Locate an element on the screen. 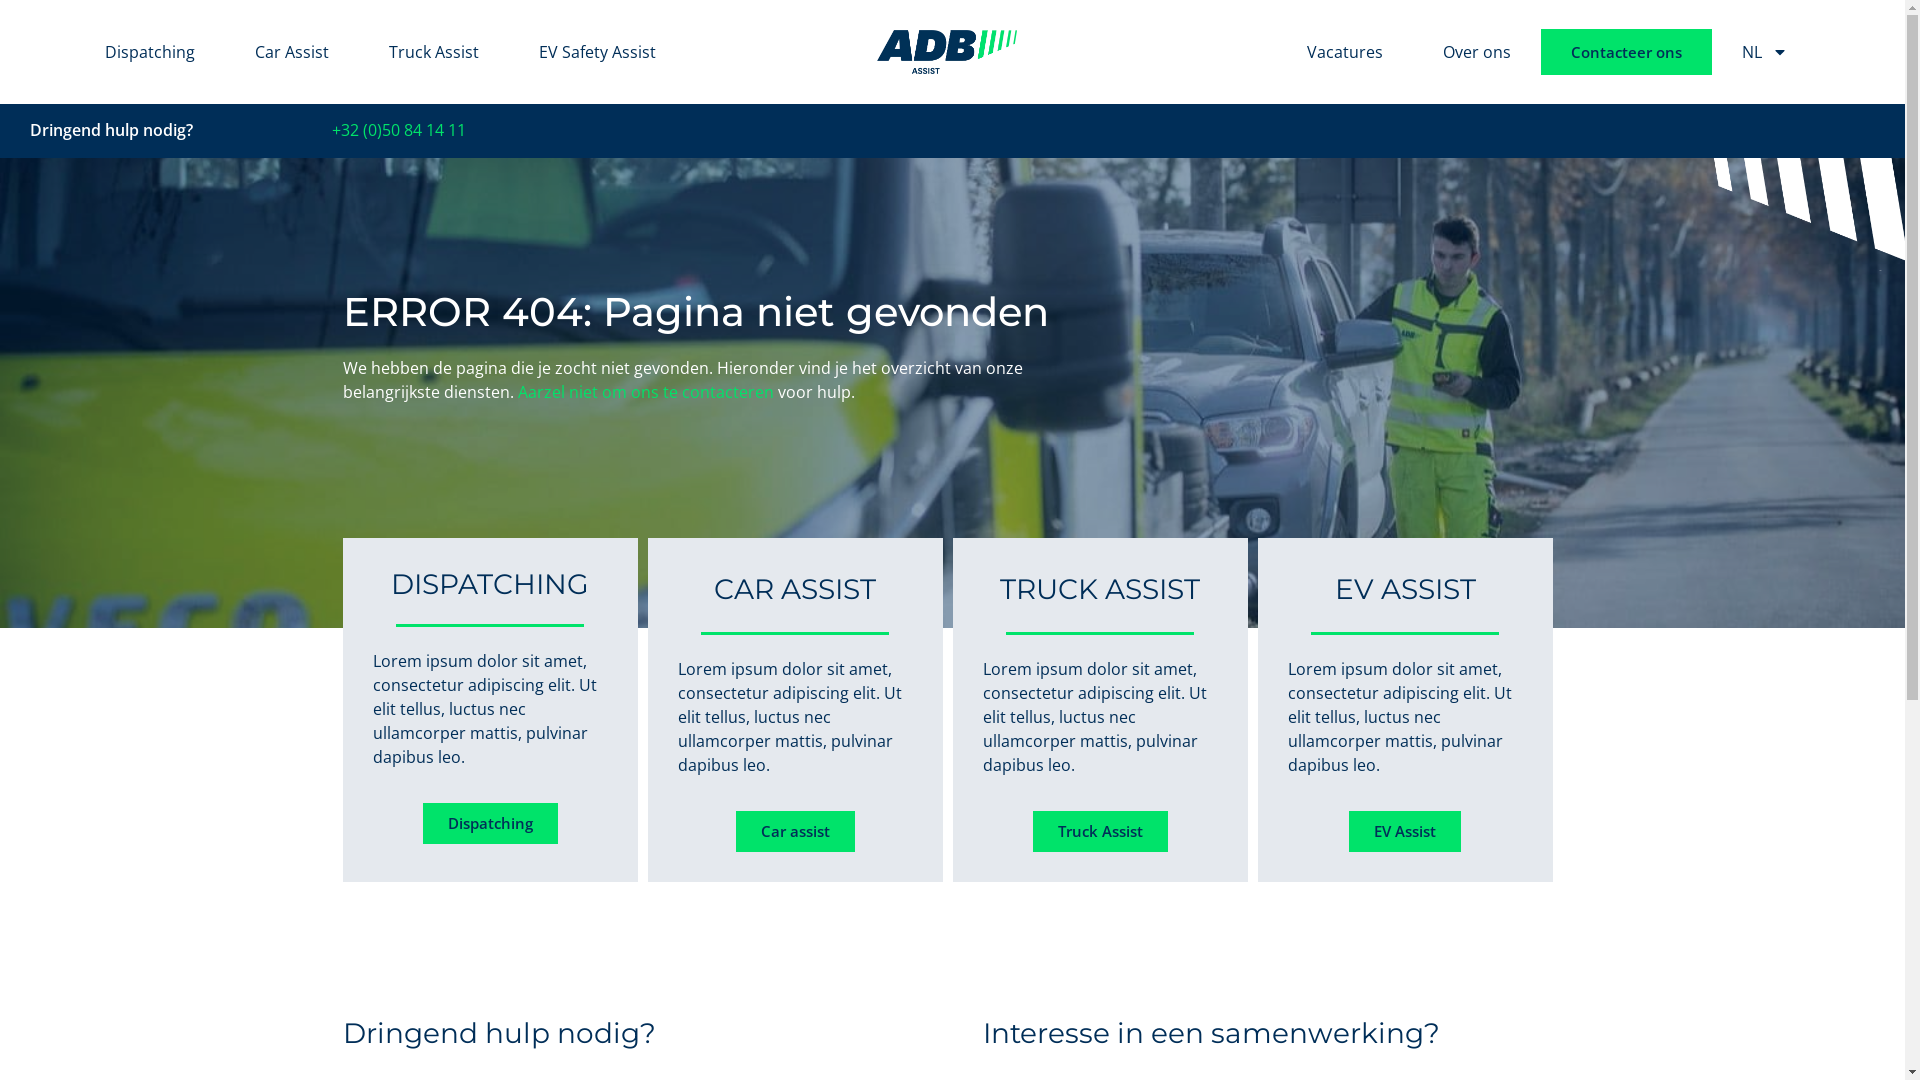 This screenshot has width=1920, height=1080. Contacteer ons is located at coordinates (1626, 52).